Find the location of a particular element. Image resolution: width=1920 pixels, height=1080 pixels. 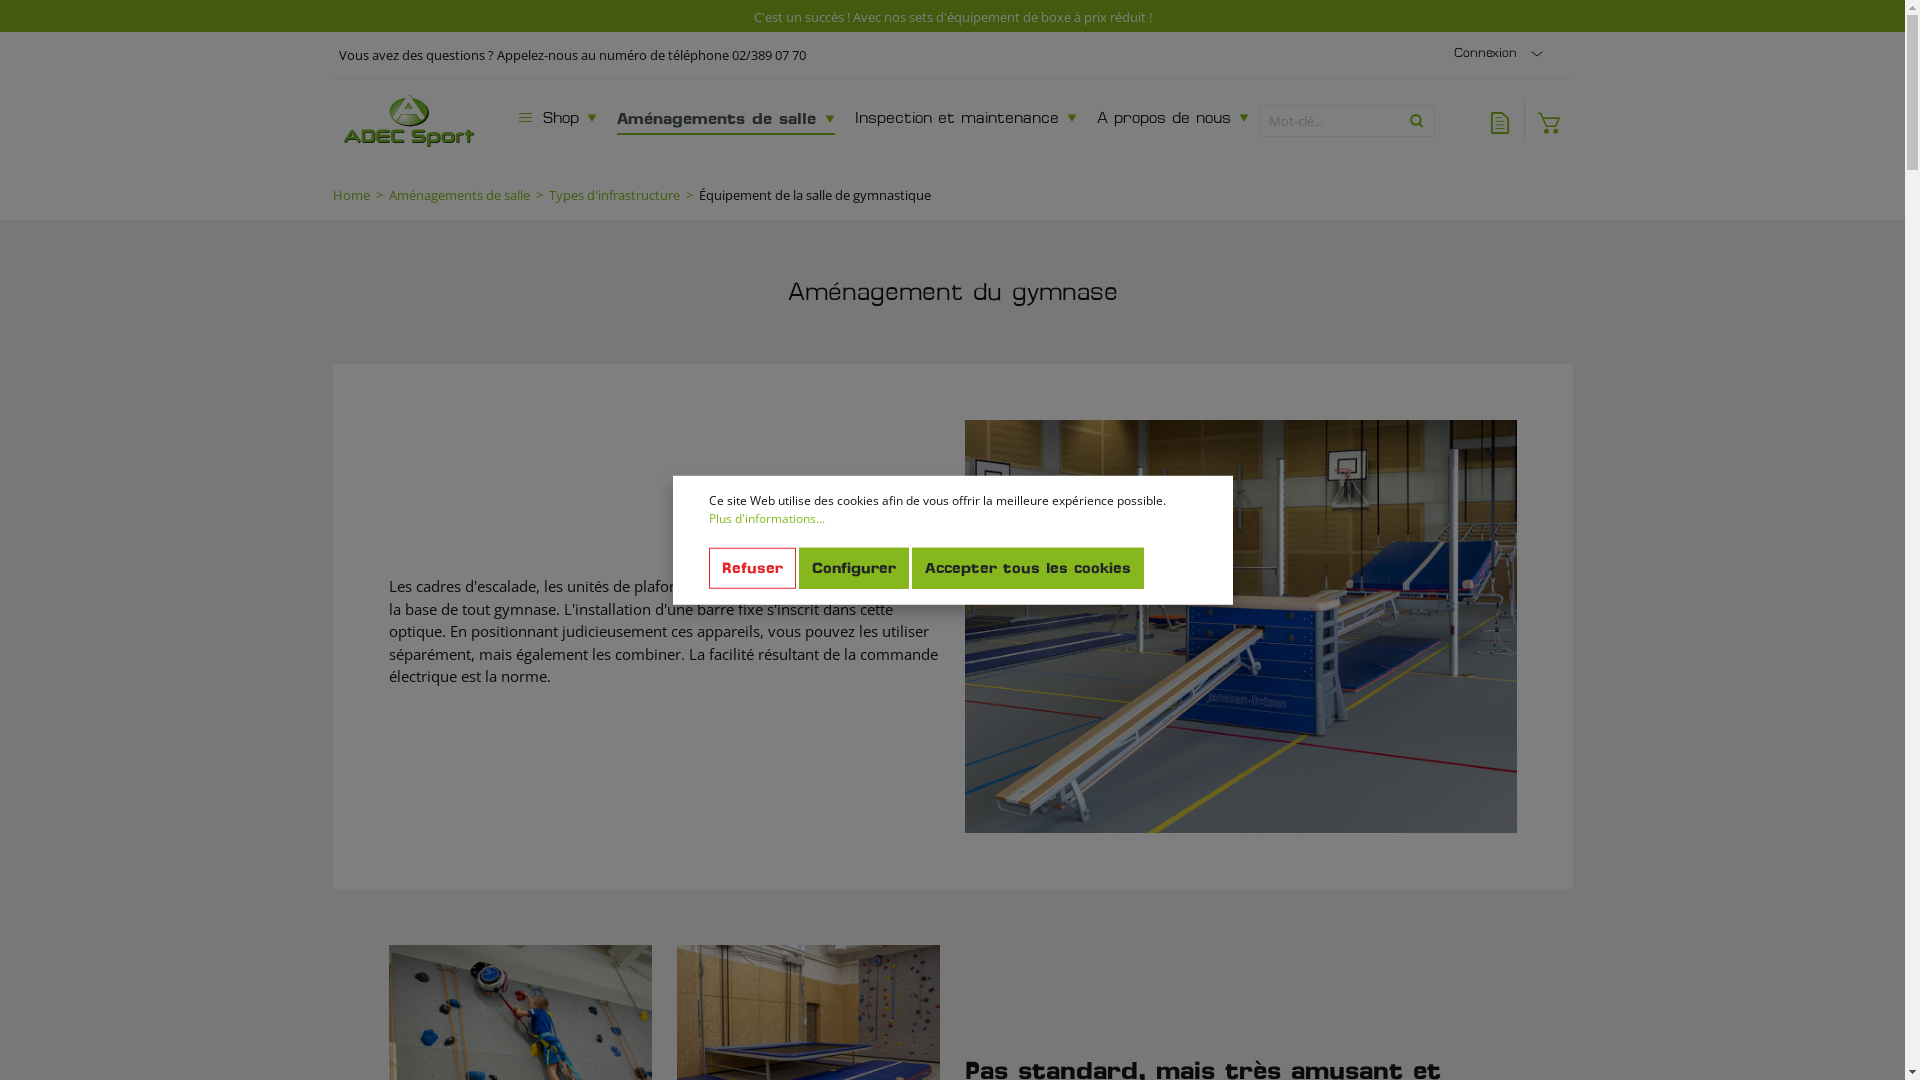

Connexion is located at coordinates (1502, 54).